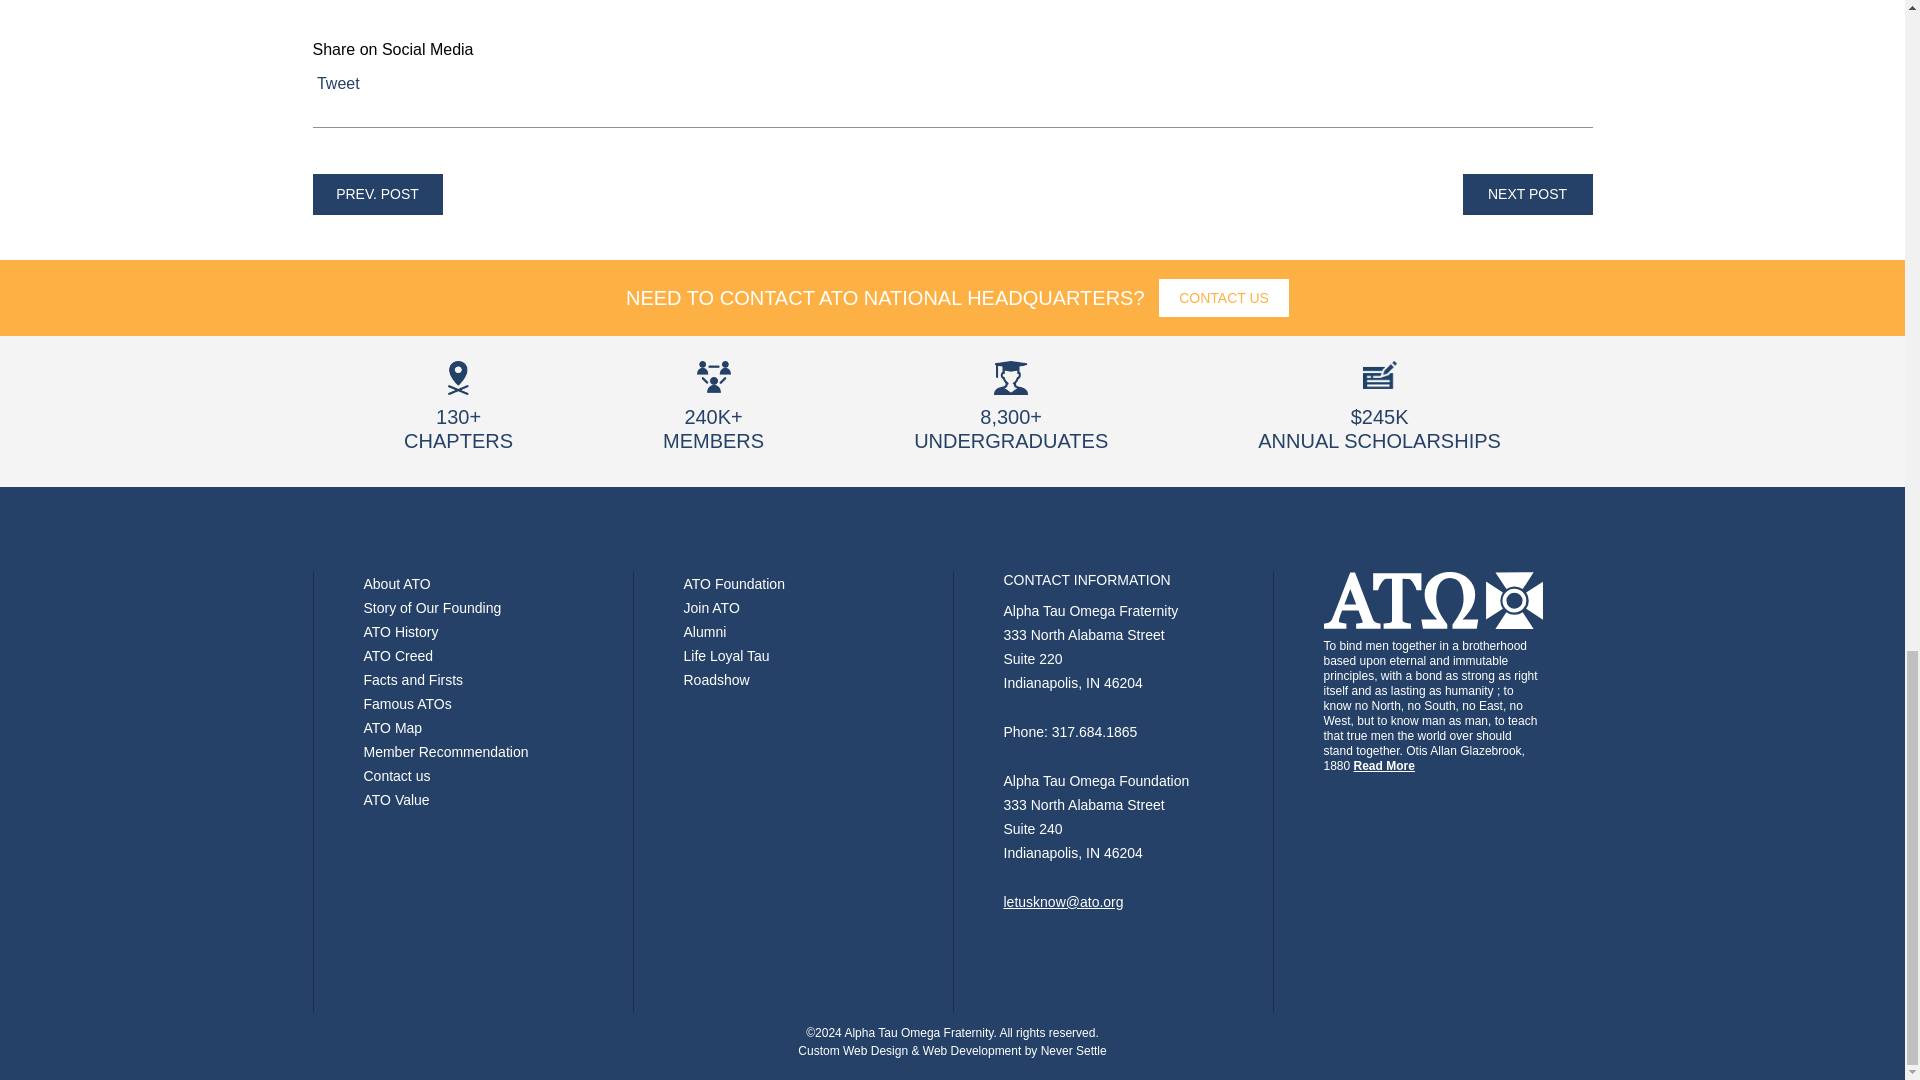  I want to click on CONTACT US, so click(1224, 298).